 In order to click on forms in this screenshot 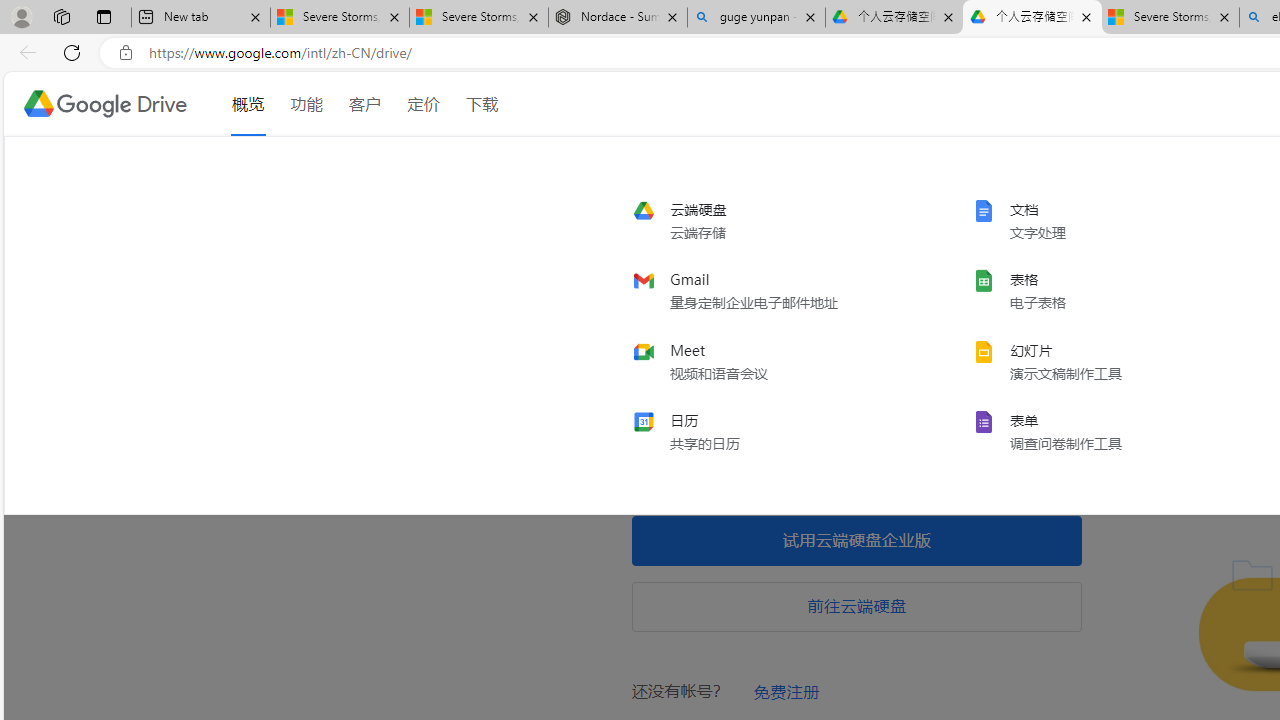, I will do `click(1106, 431)`.